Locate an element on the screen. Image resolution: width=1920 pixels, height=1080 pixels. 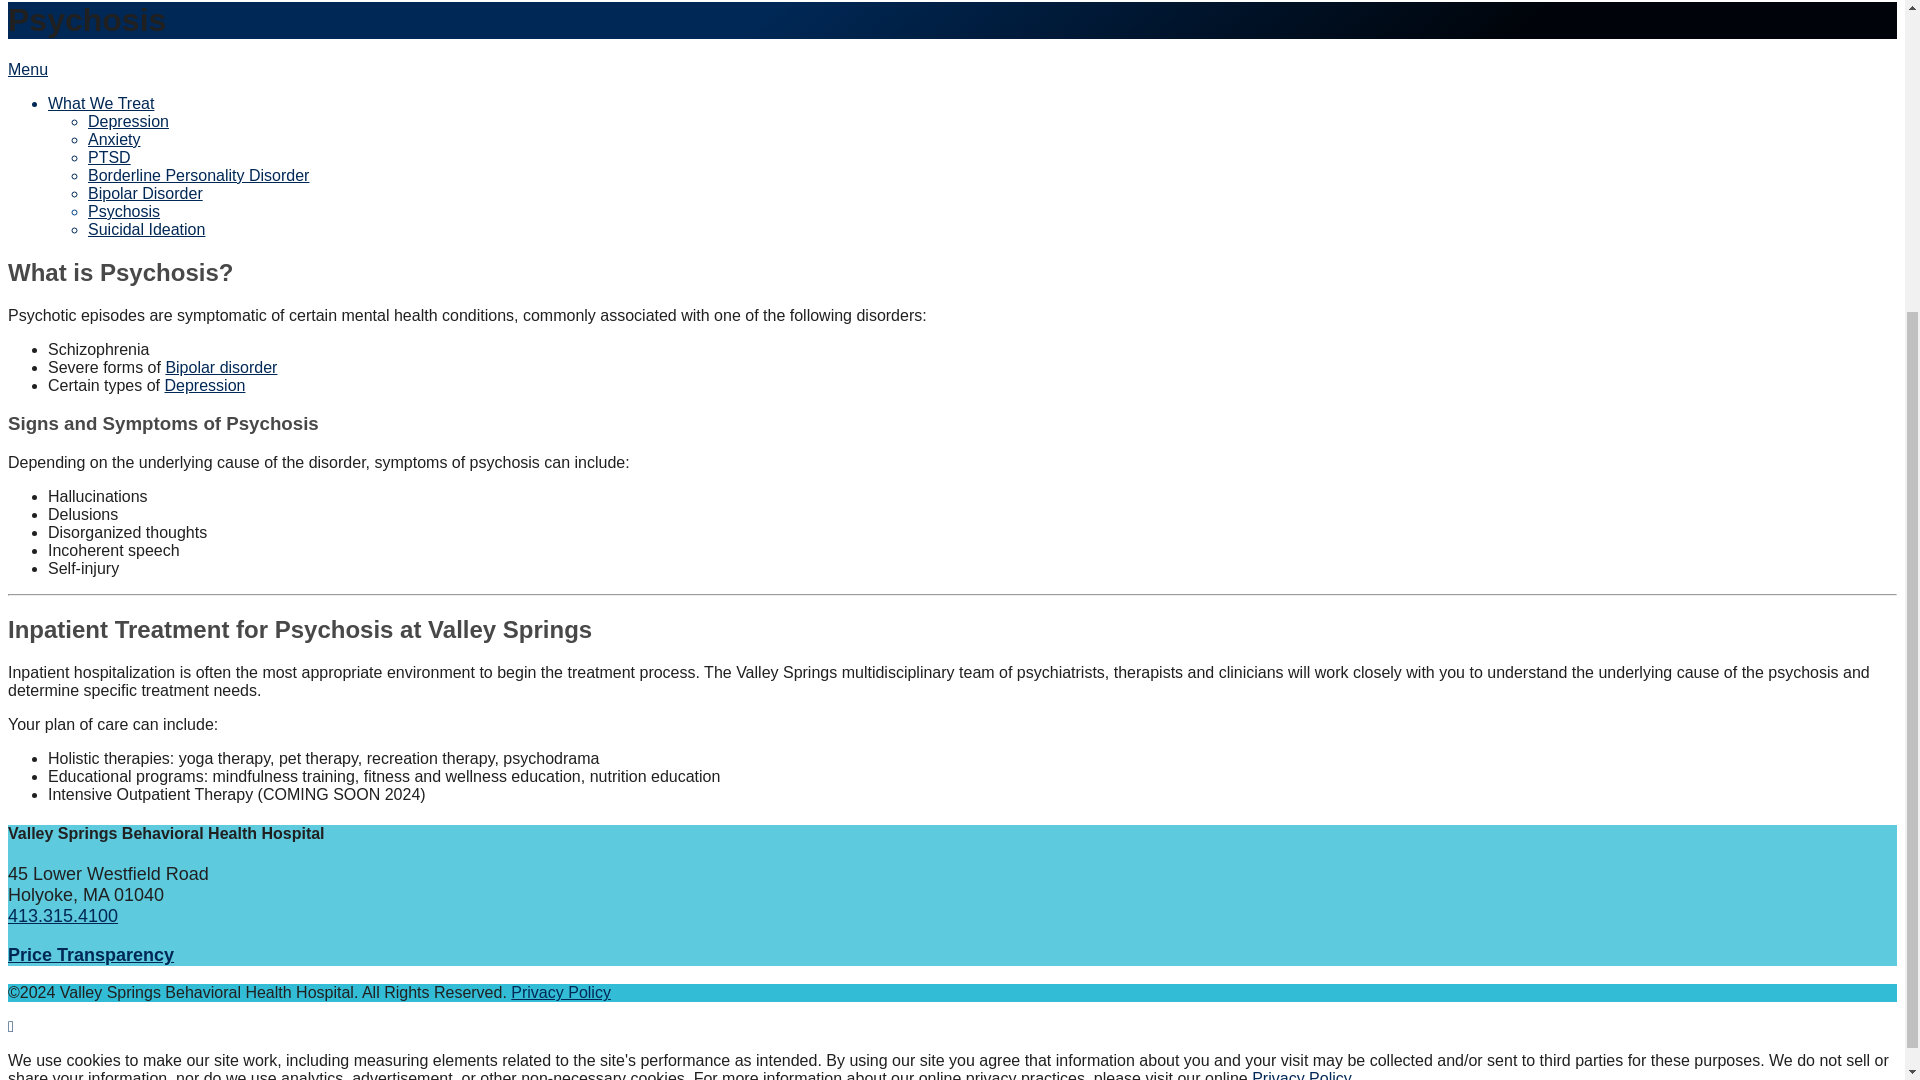
Suicidal Ideation is located at coordinates (146, 229).